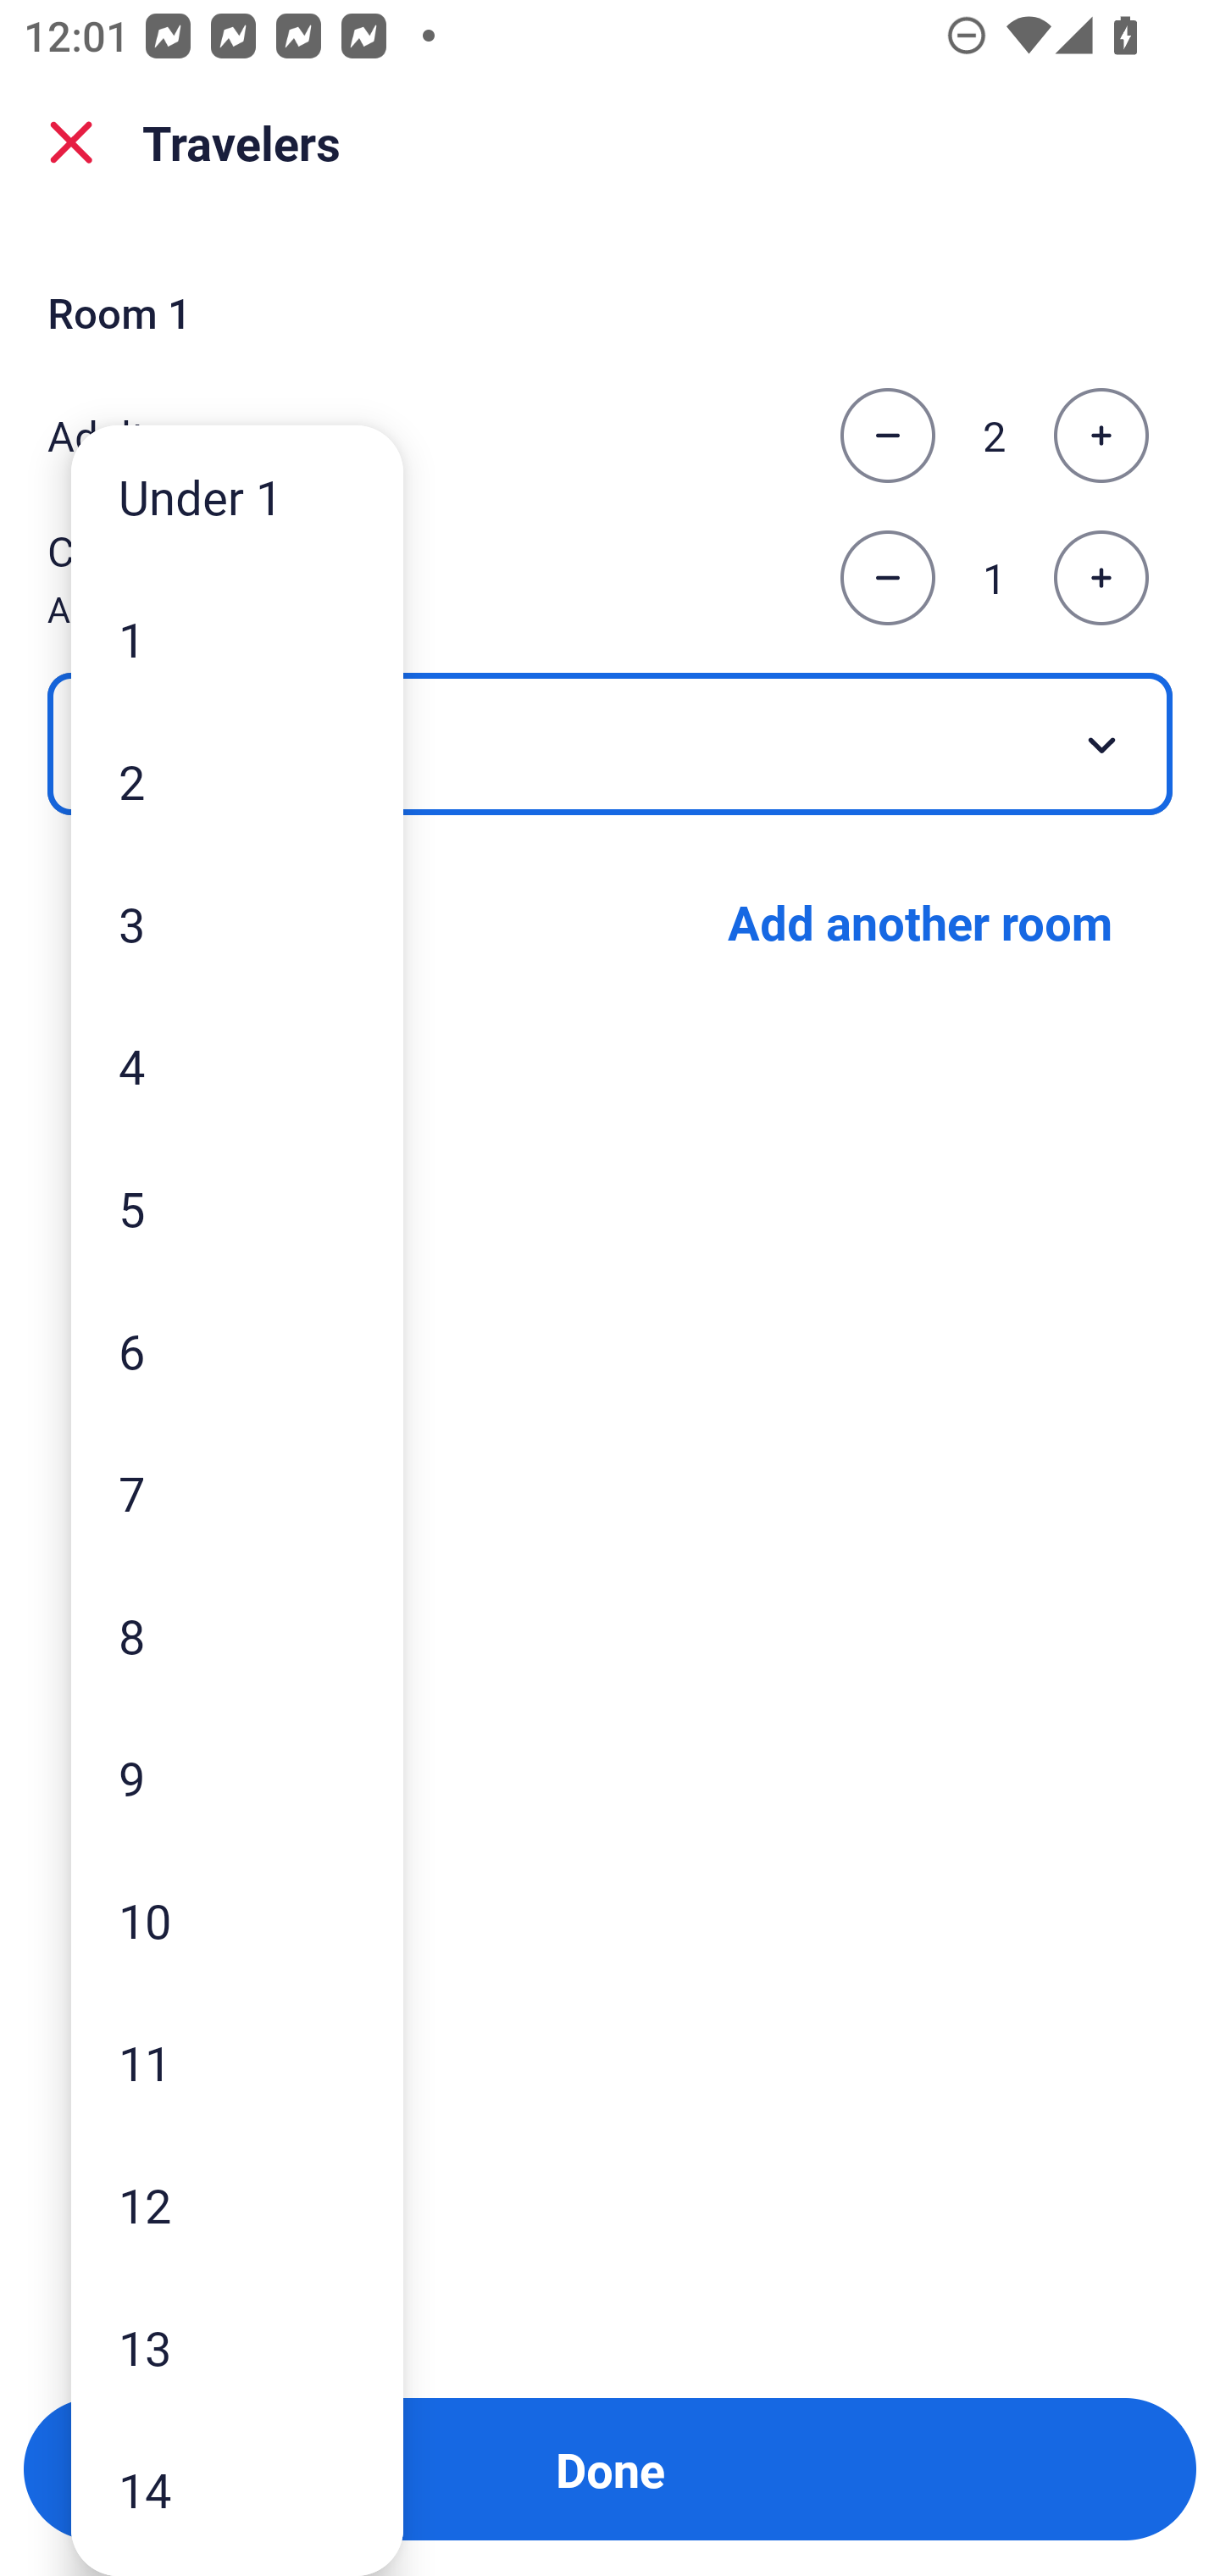  What do you see at coordinates (237, 924) in the screenshot?
I see `3` at bounding box center [237, 924].